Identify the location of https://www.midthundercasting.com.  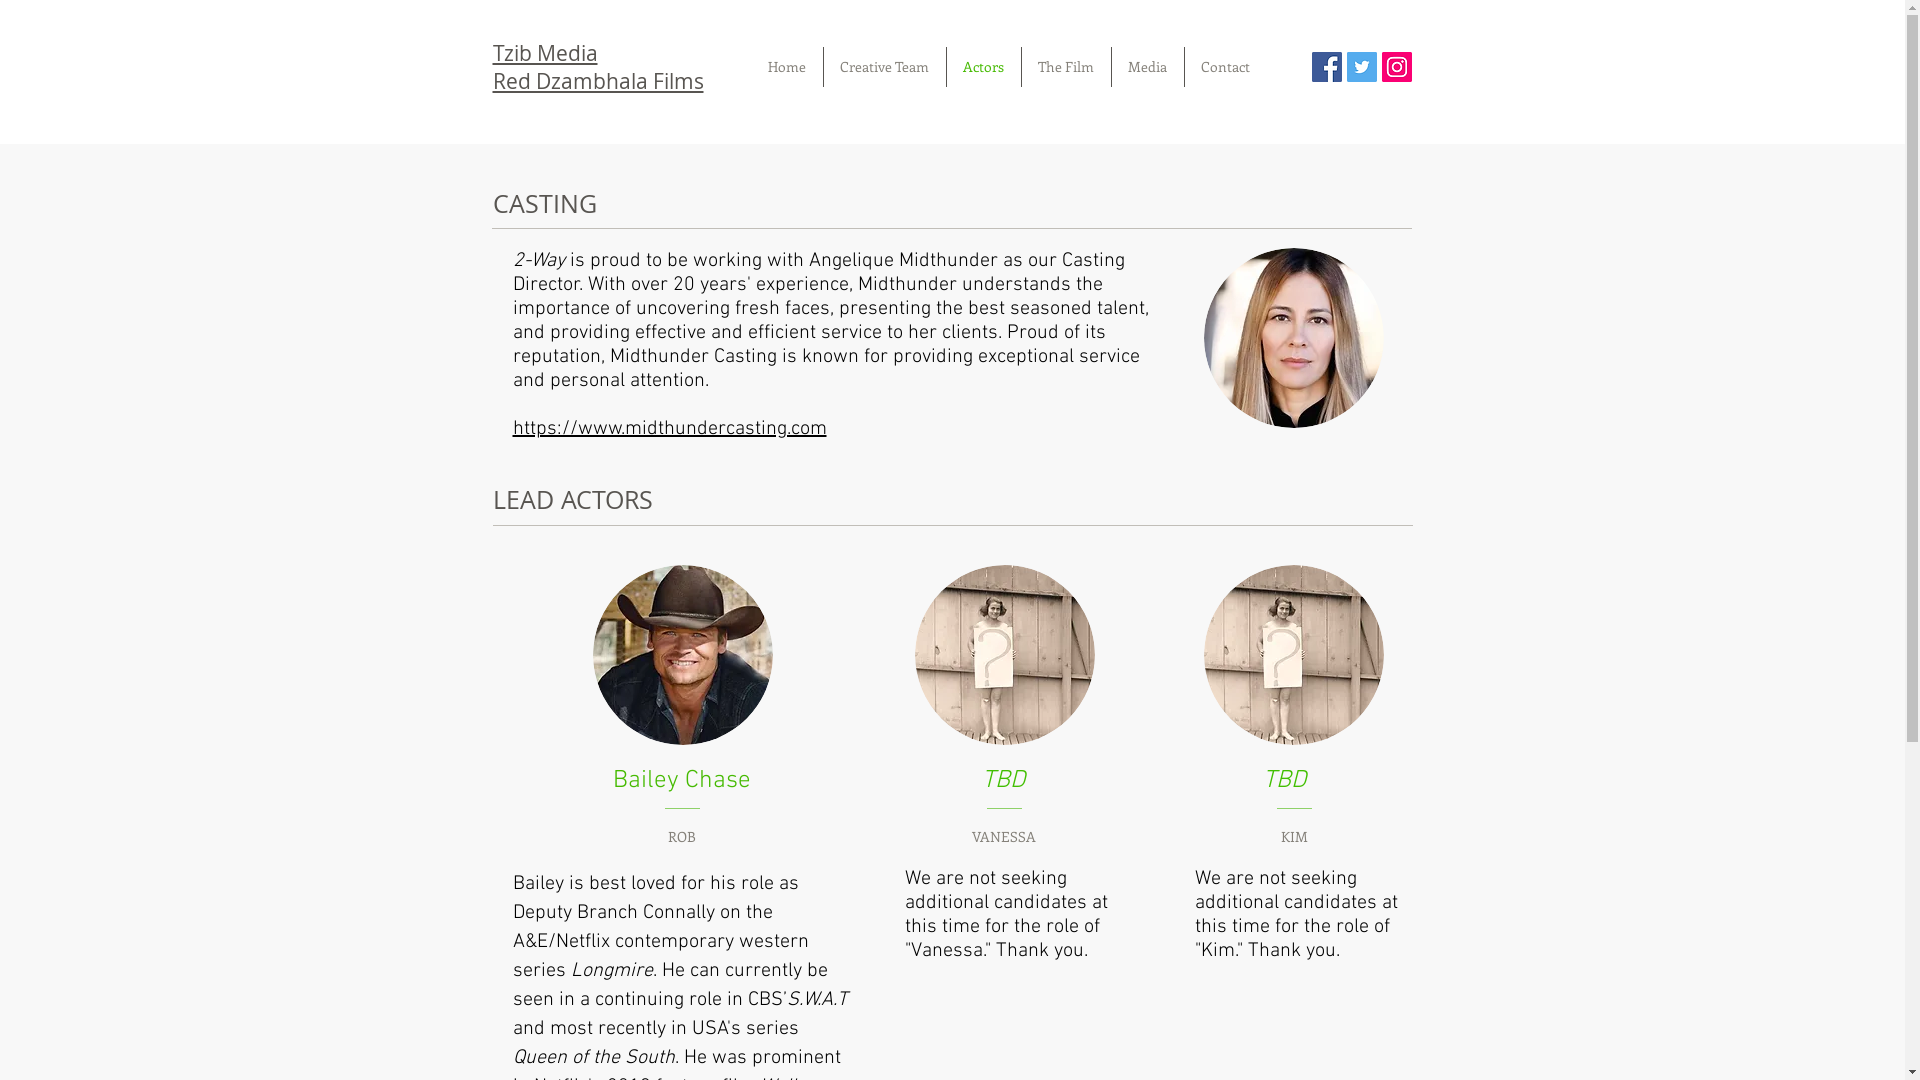
(669, 429).